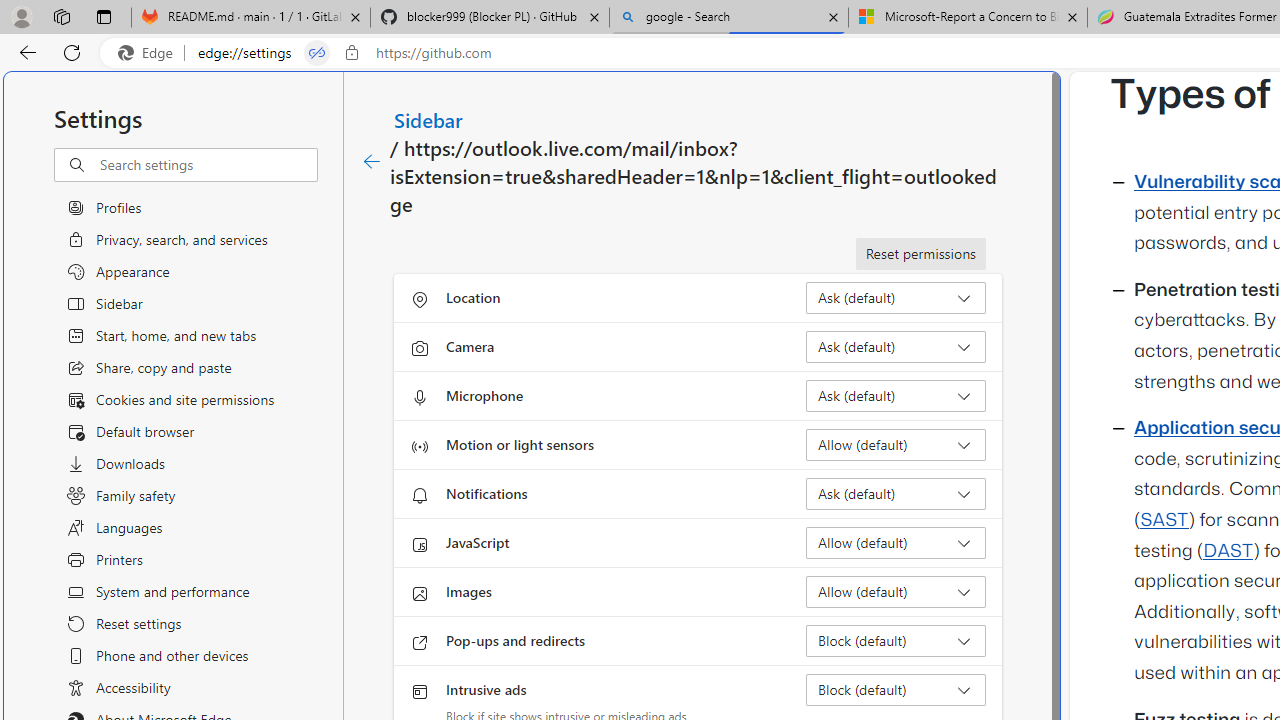 Image resolution: width=1280 pixels, height=720 pixels. I want to click on Microphone Ask (default), so click(896, 396).